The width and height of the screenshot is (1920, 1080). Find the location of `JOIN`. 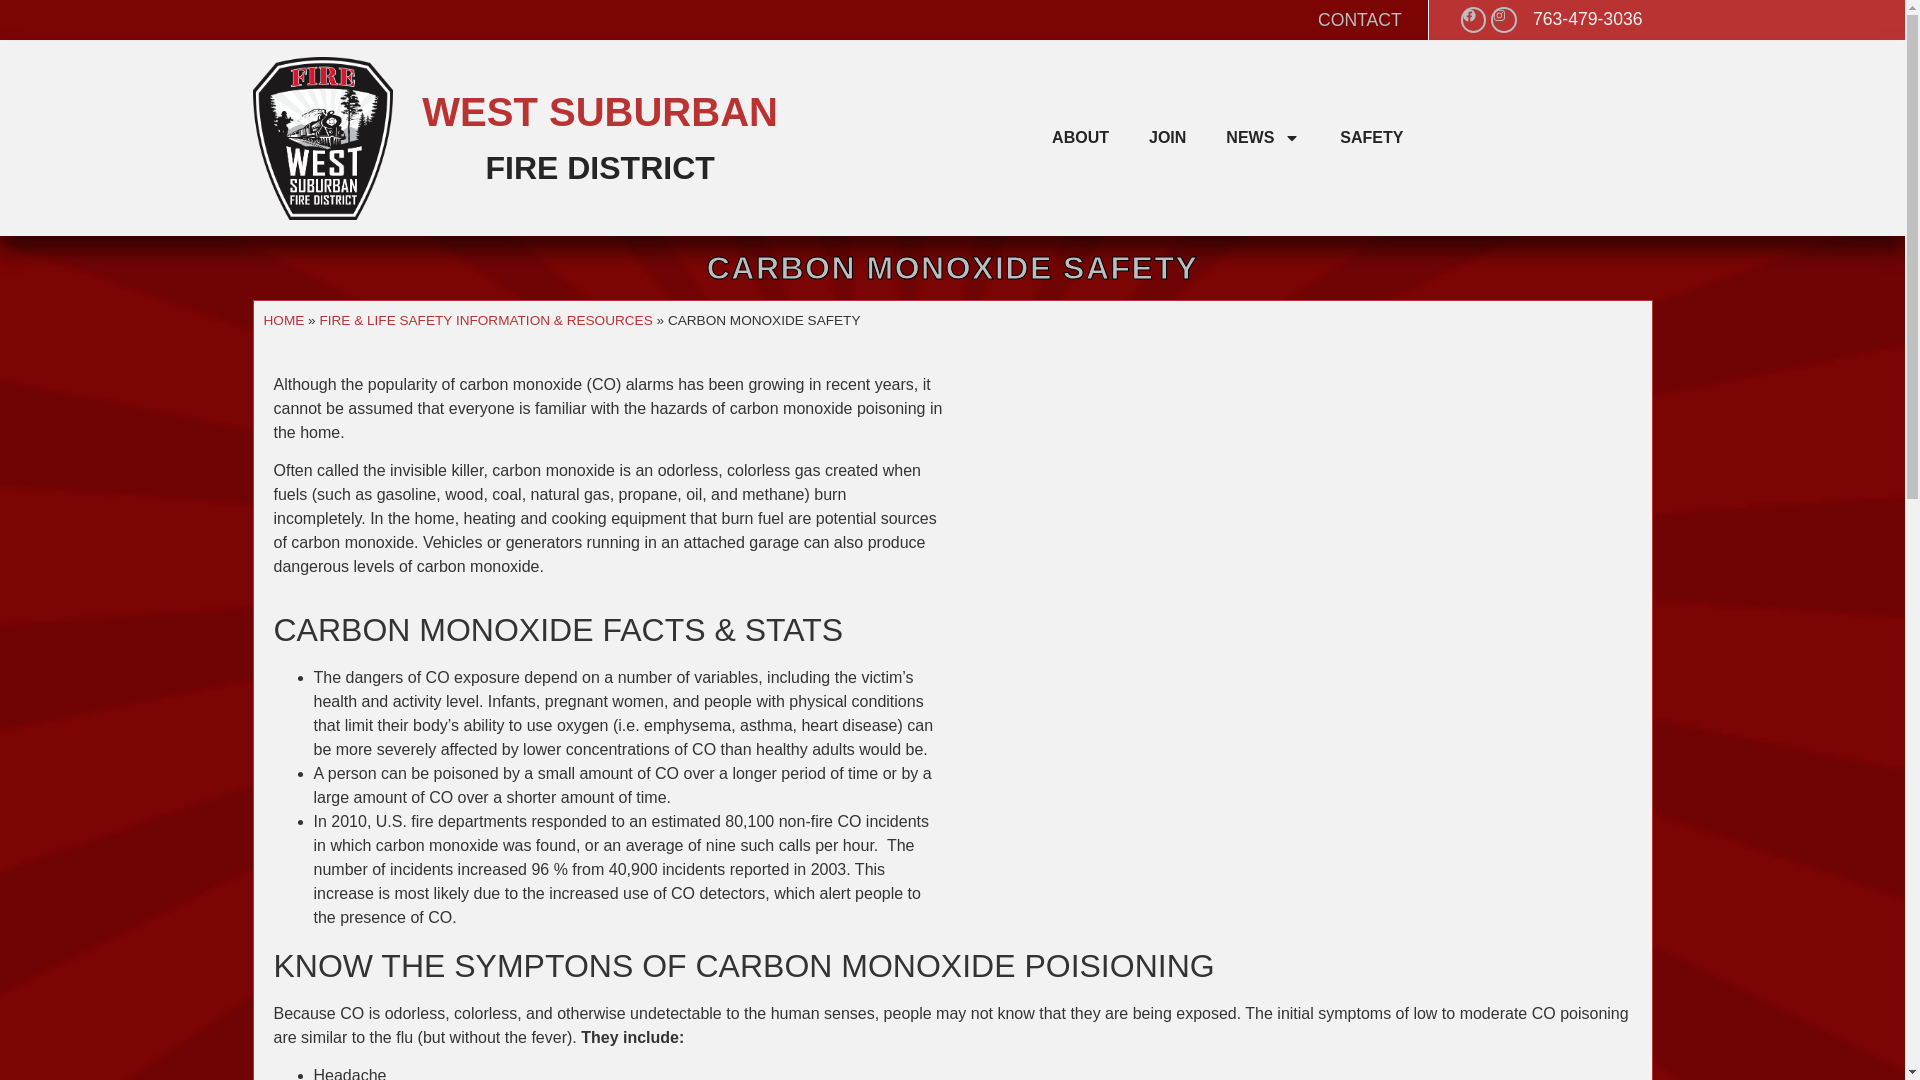

JOIN is located at coordinates (1166, 137).